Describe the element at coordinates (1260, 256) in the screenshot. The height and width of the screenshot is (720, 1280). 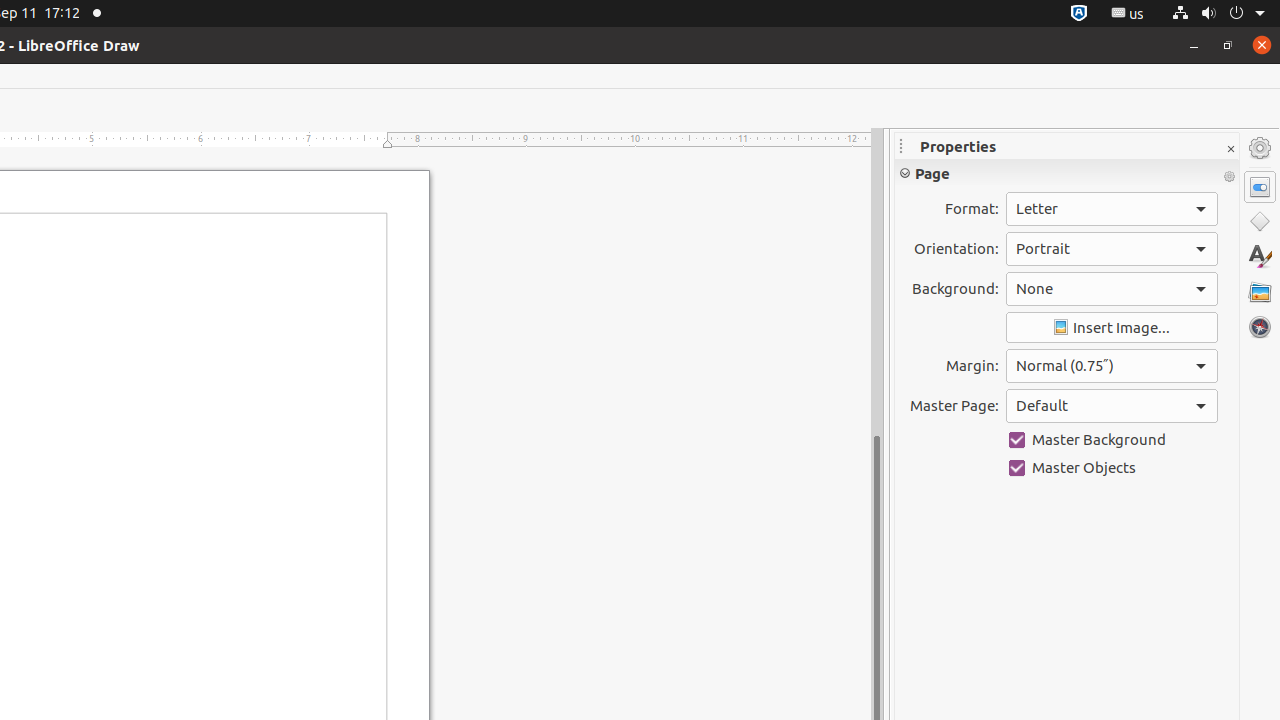
I see `Styles` at that location.